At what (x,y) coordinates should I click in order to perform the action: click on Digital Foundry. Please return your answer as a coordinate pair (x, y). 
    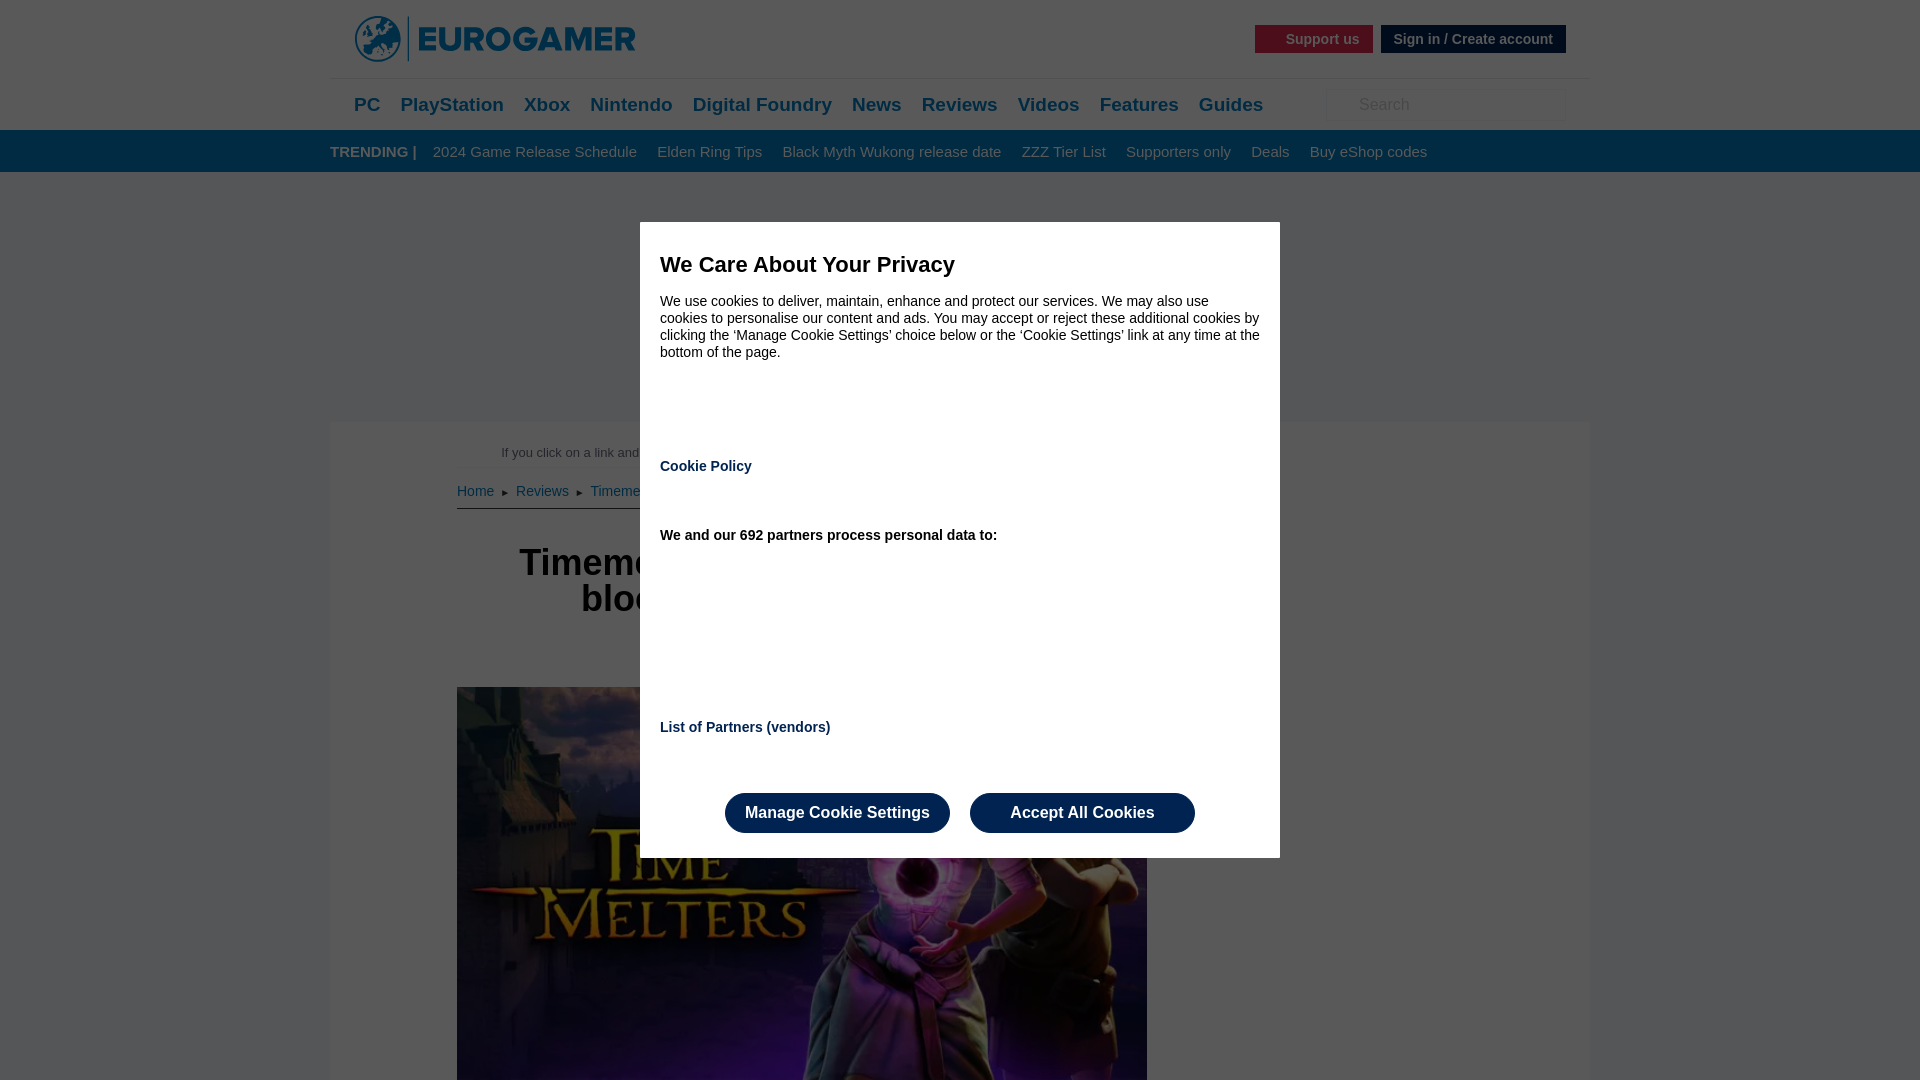
    Looking at the image, I should click on (762, 104).